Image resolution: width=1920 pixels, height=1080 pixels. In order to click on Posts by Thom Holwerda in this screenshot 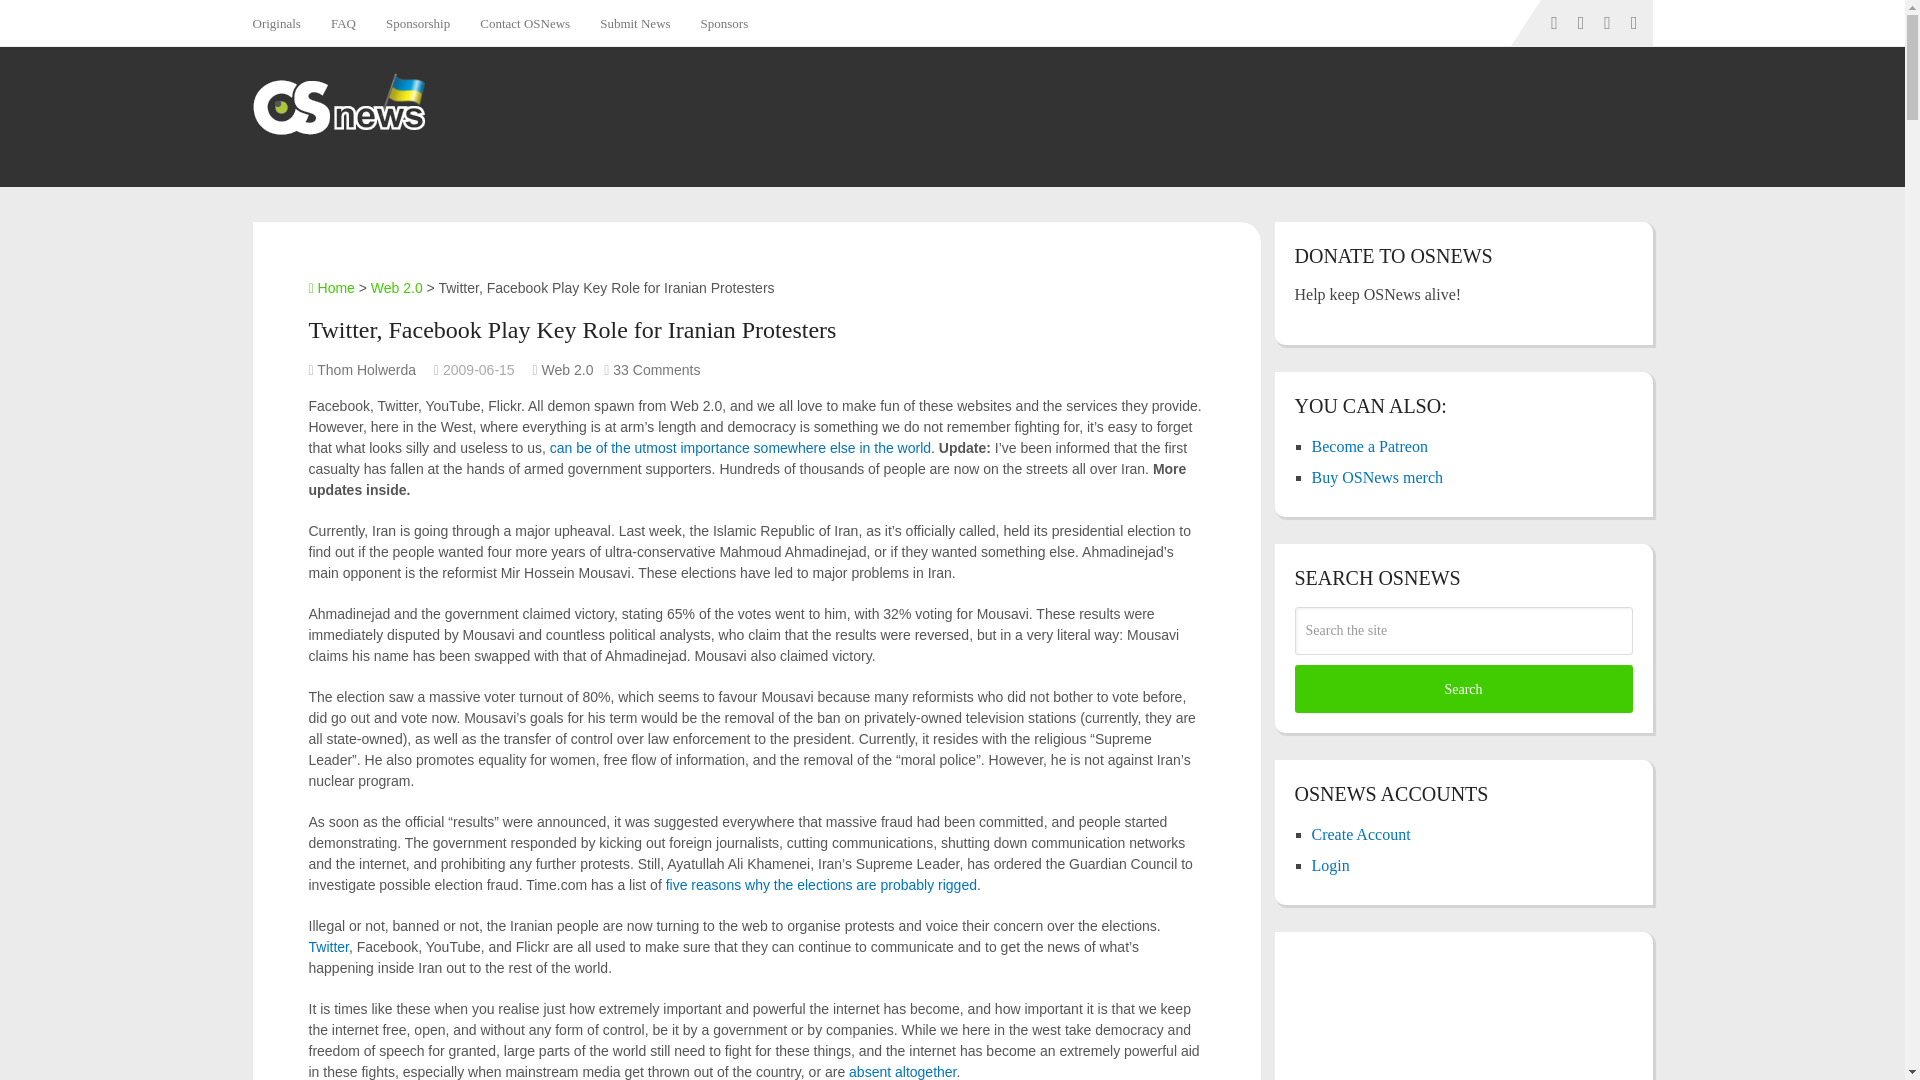, I will do `click(366, 370)`.